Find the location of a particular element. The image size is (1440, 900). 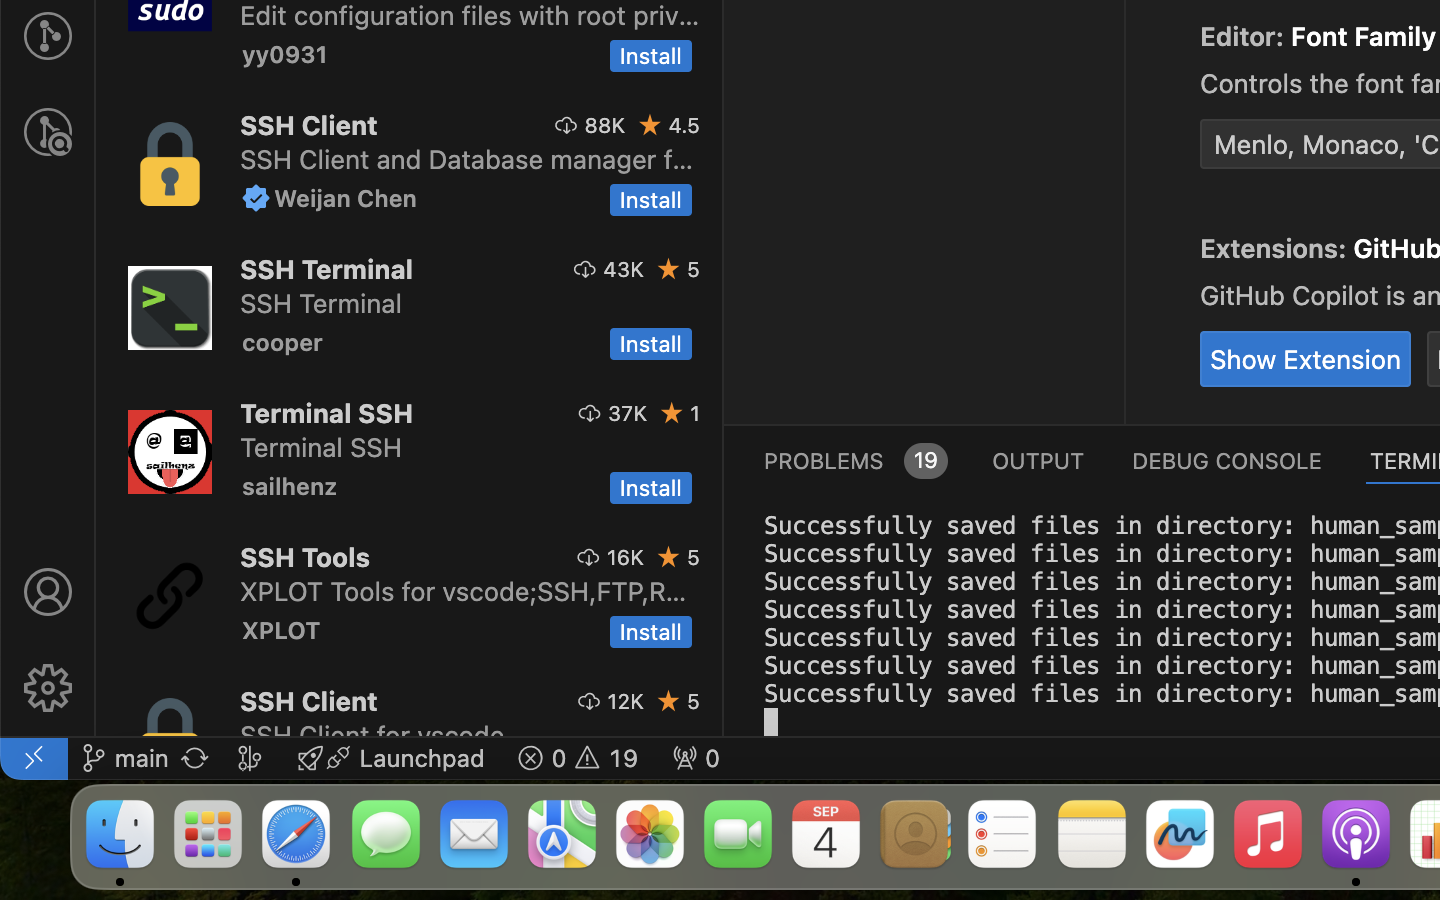

main  is located at coordinates (125, 758).